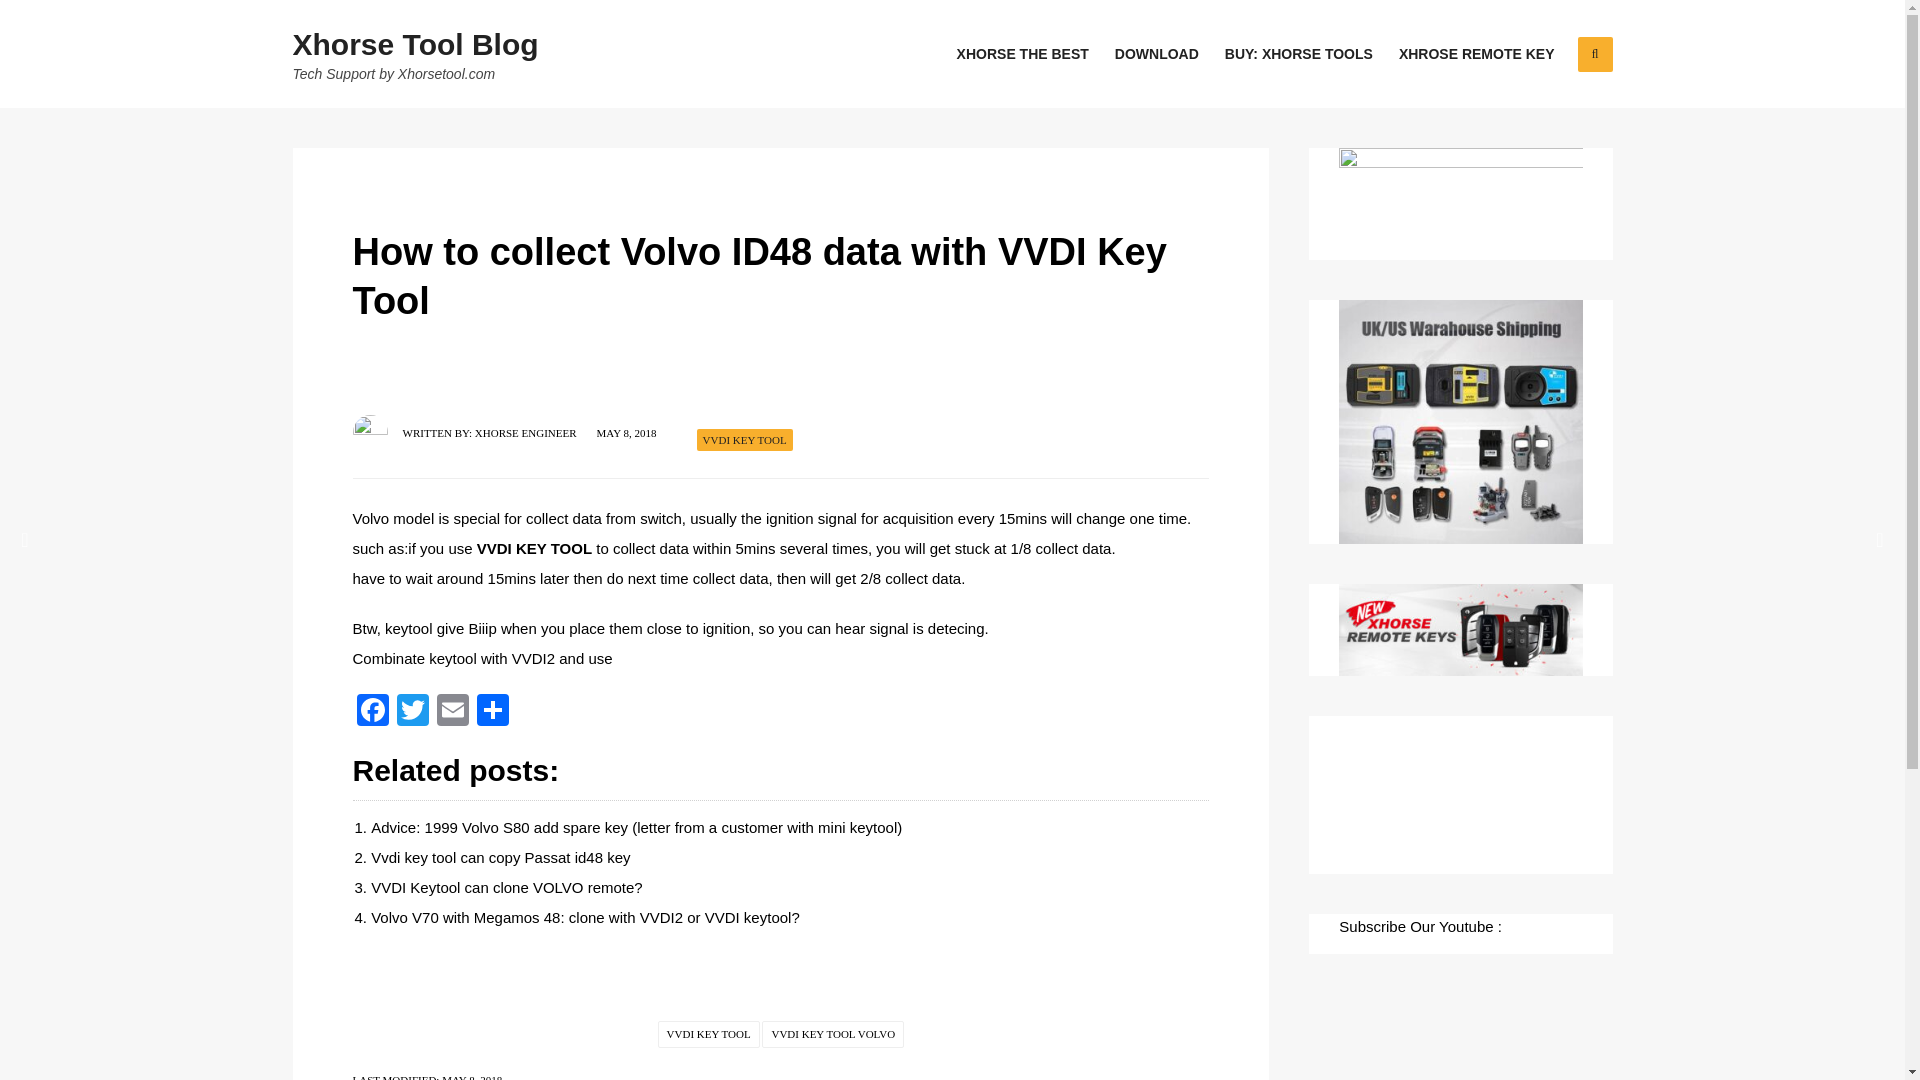 This screenshot has width=1920, height=1080. Describe the element at coordinates (1476, 54) in the screenshot. I see `XHROSE REMOTE KEY` at that location.